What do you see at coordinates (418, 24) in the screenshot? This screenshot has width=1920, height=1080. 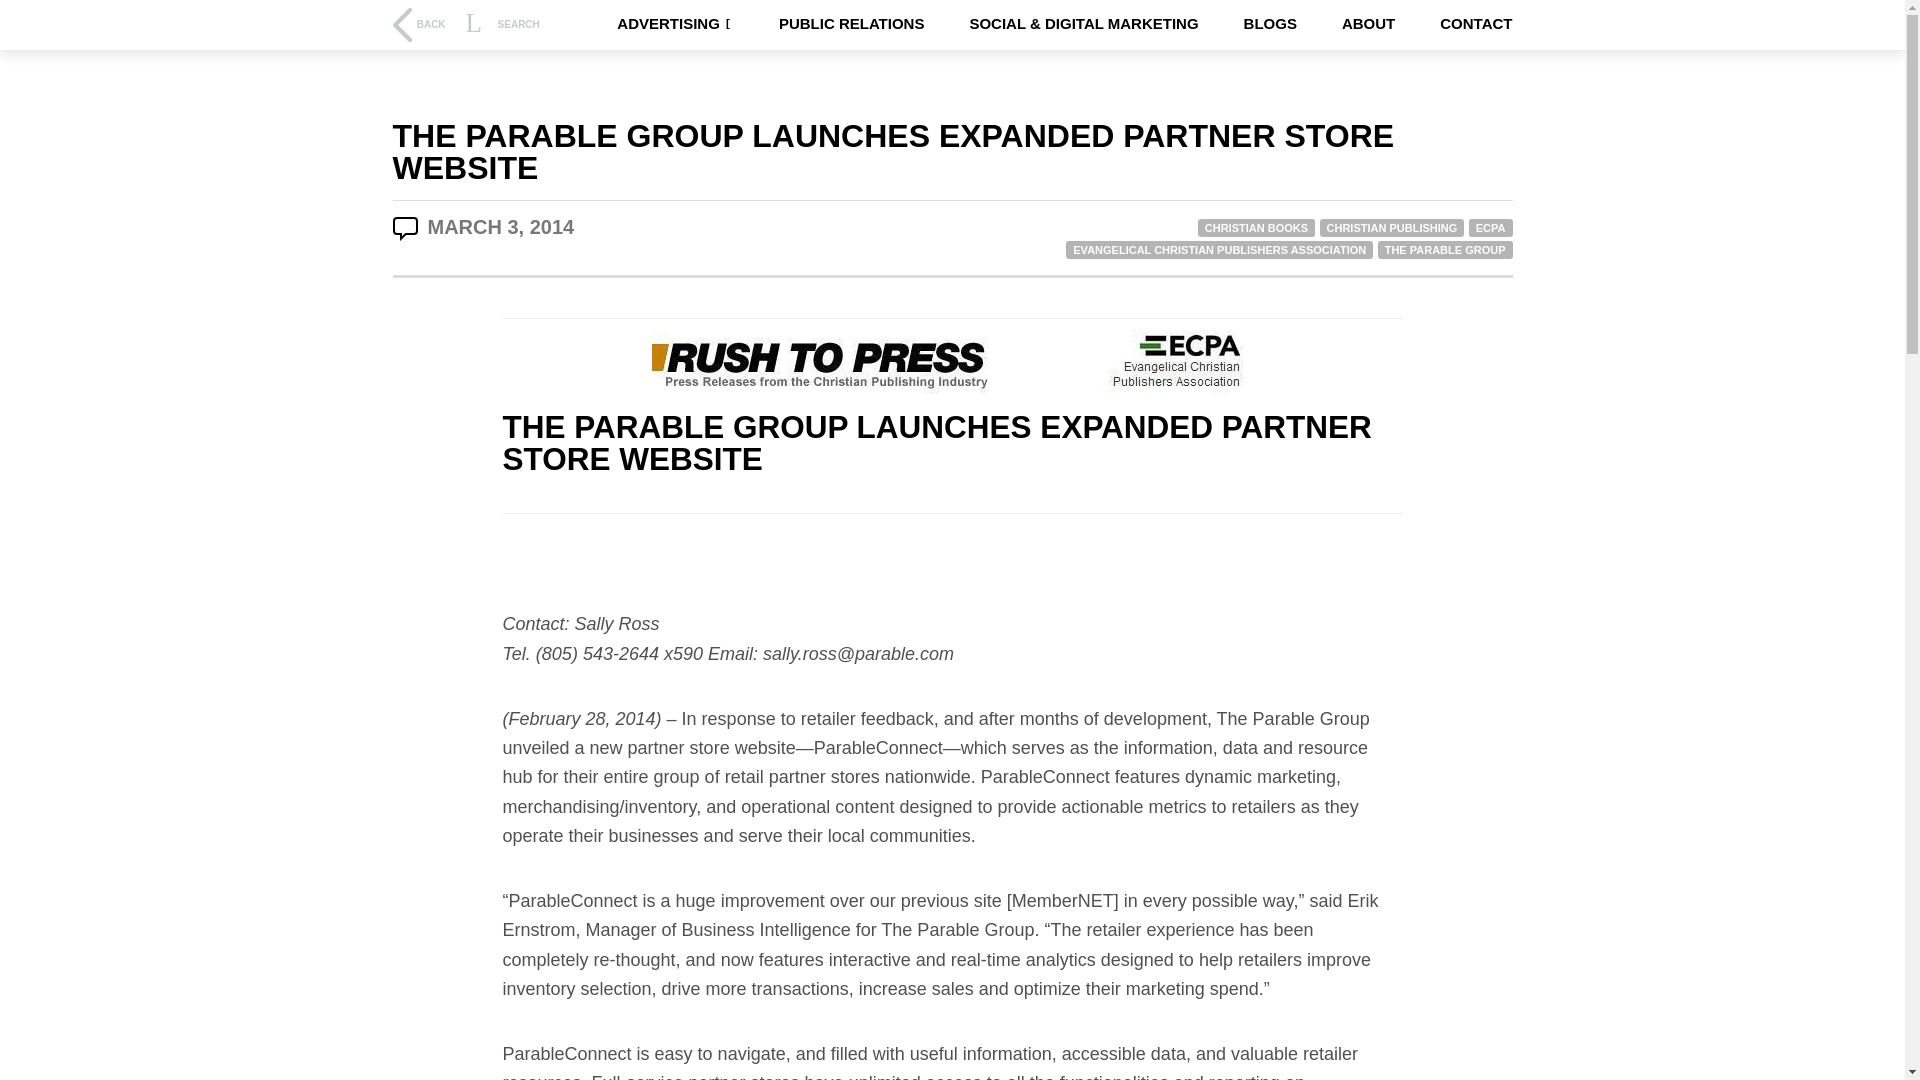 I see `BACK` at bounding box center [418, 24].